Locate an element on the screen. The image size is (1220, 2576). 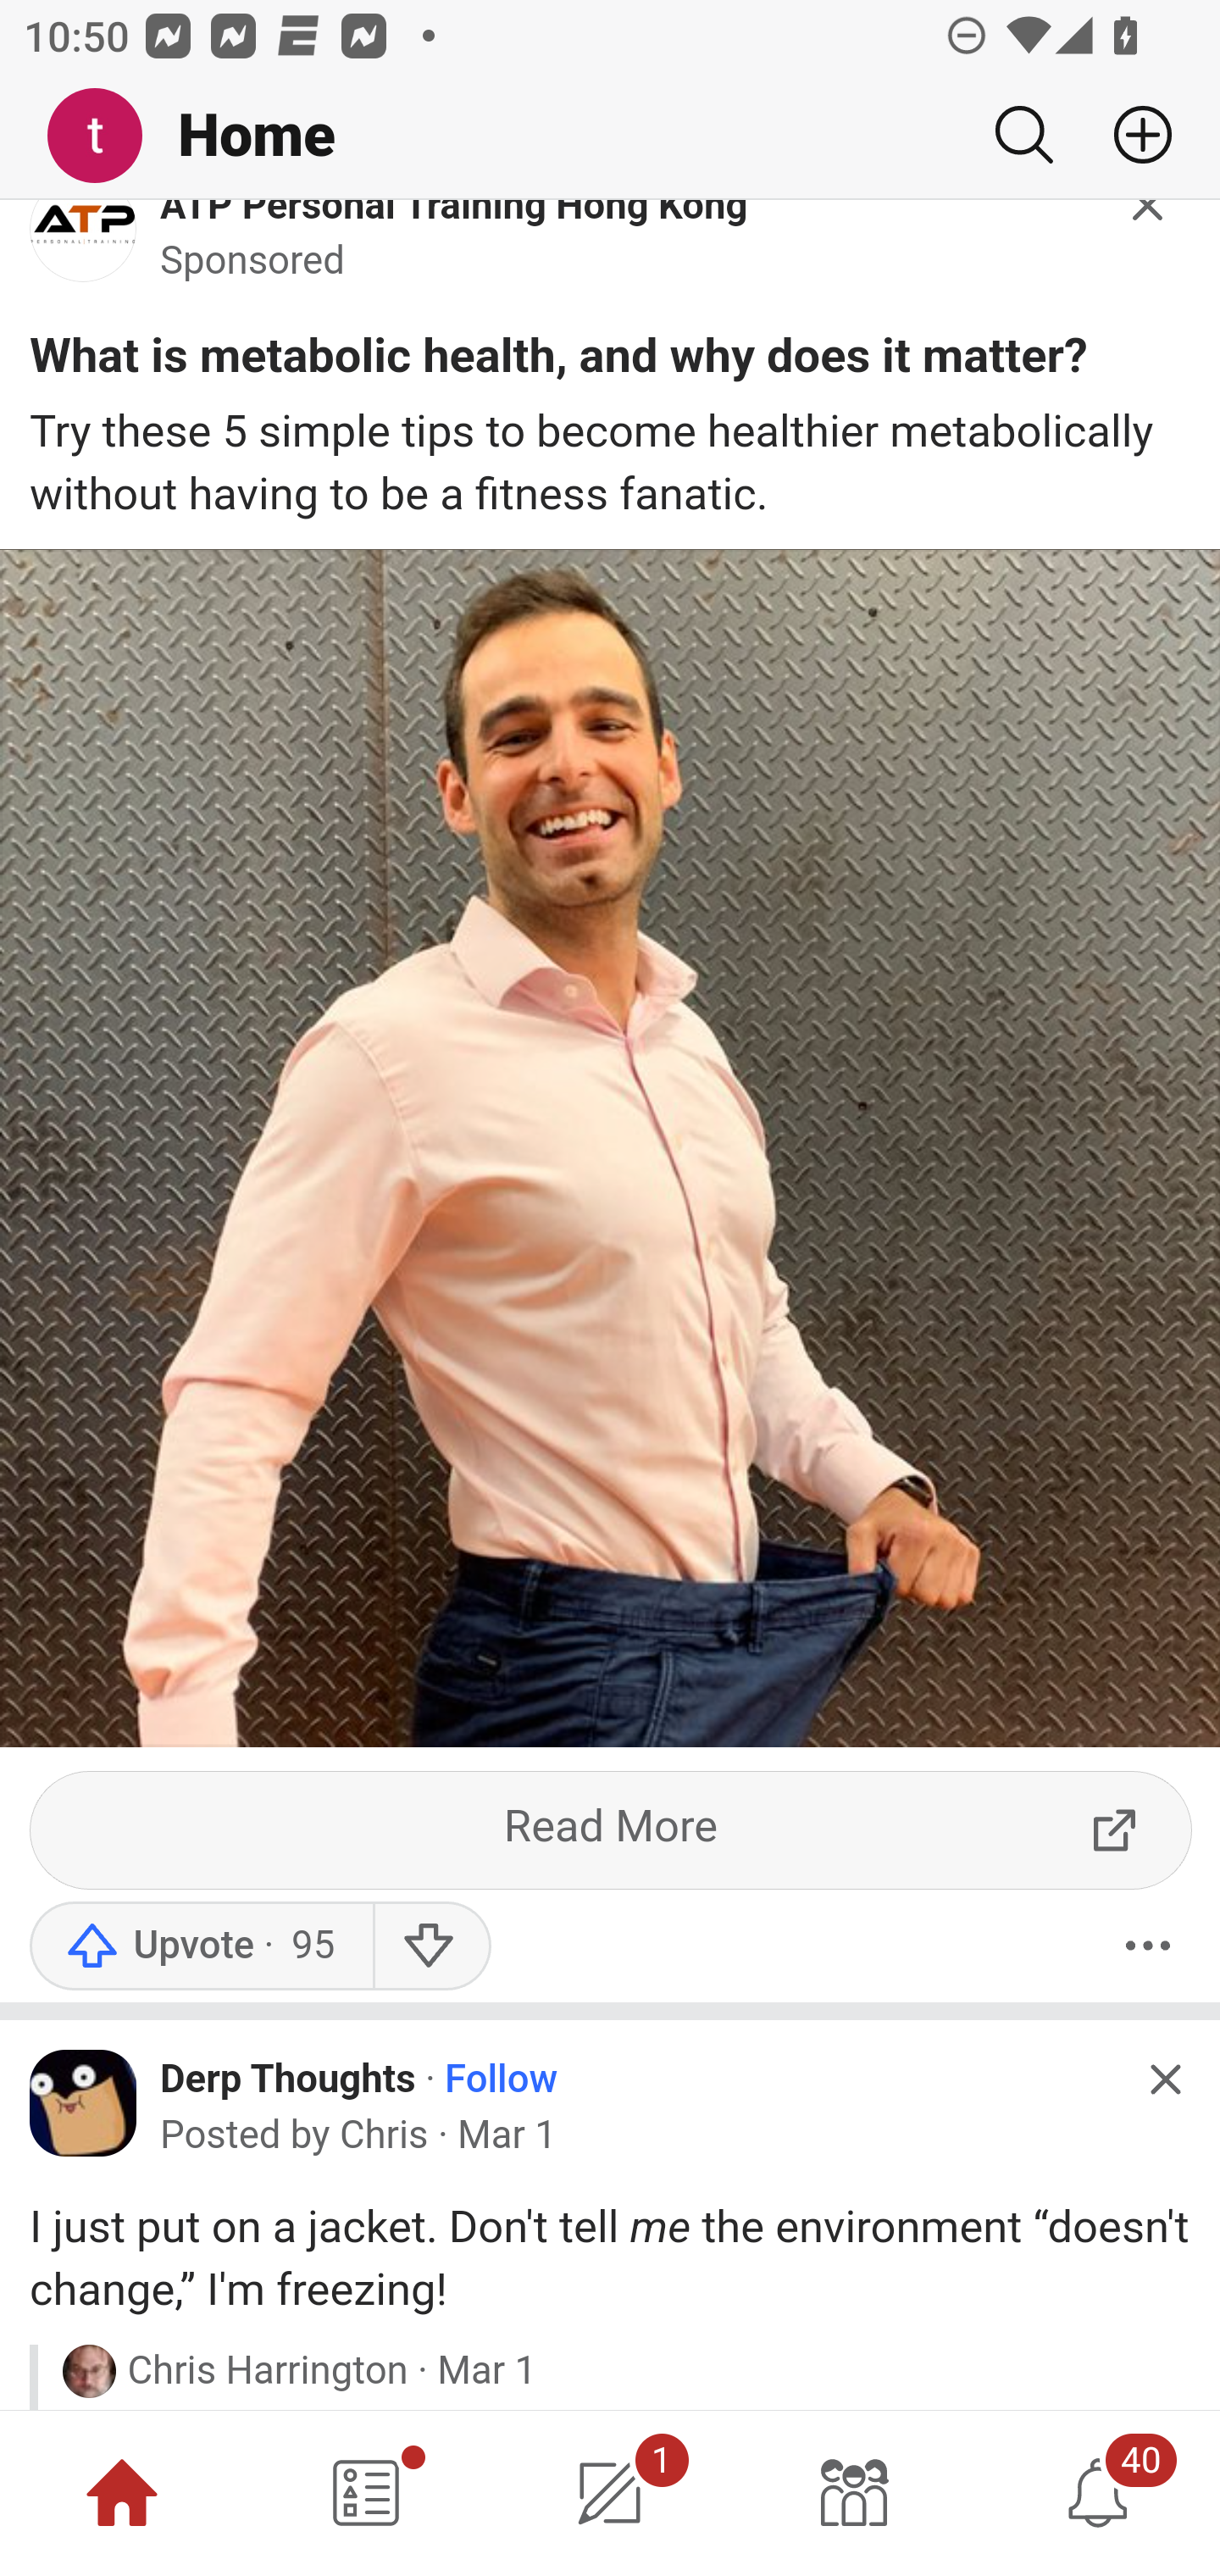
Derp Thoughts is located at coordinates (288, 2079).